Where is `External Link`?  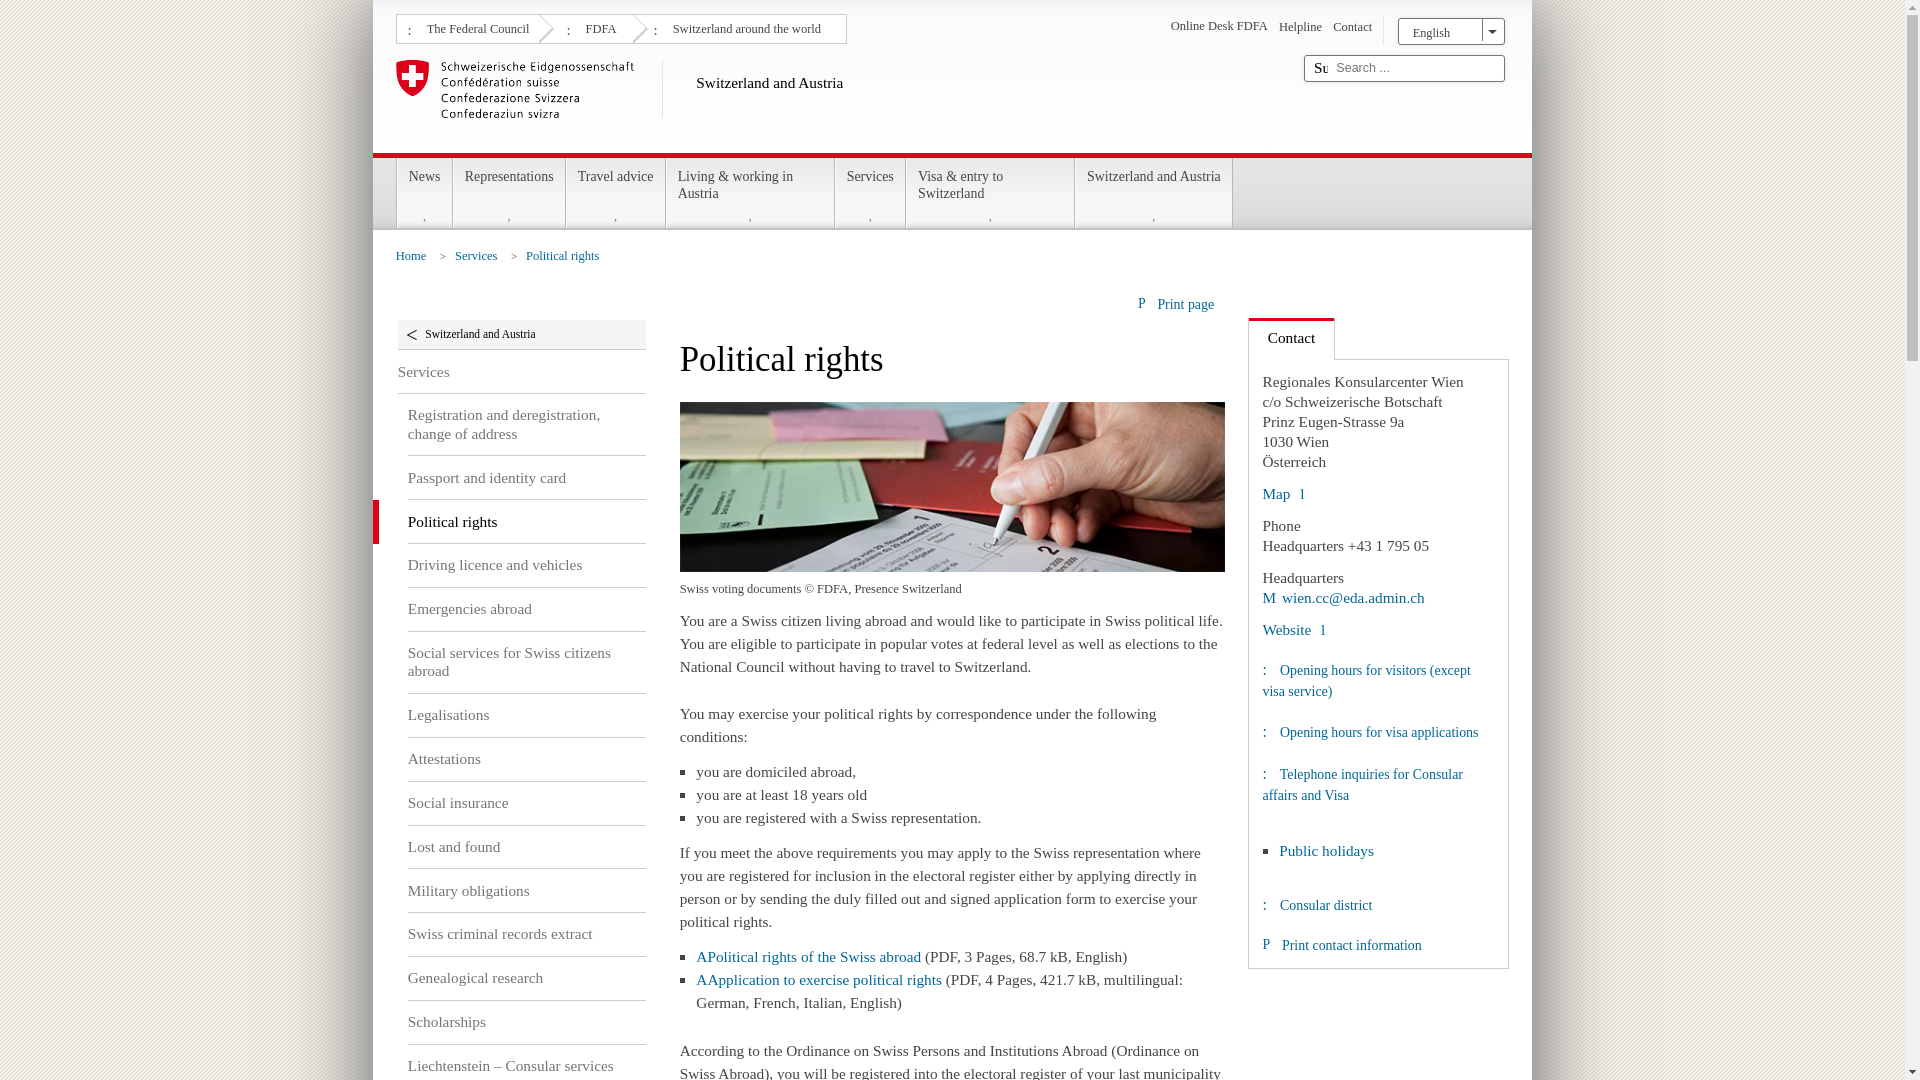
External Link is located at coordinates (1342, 596).